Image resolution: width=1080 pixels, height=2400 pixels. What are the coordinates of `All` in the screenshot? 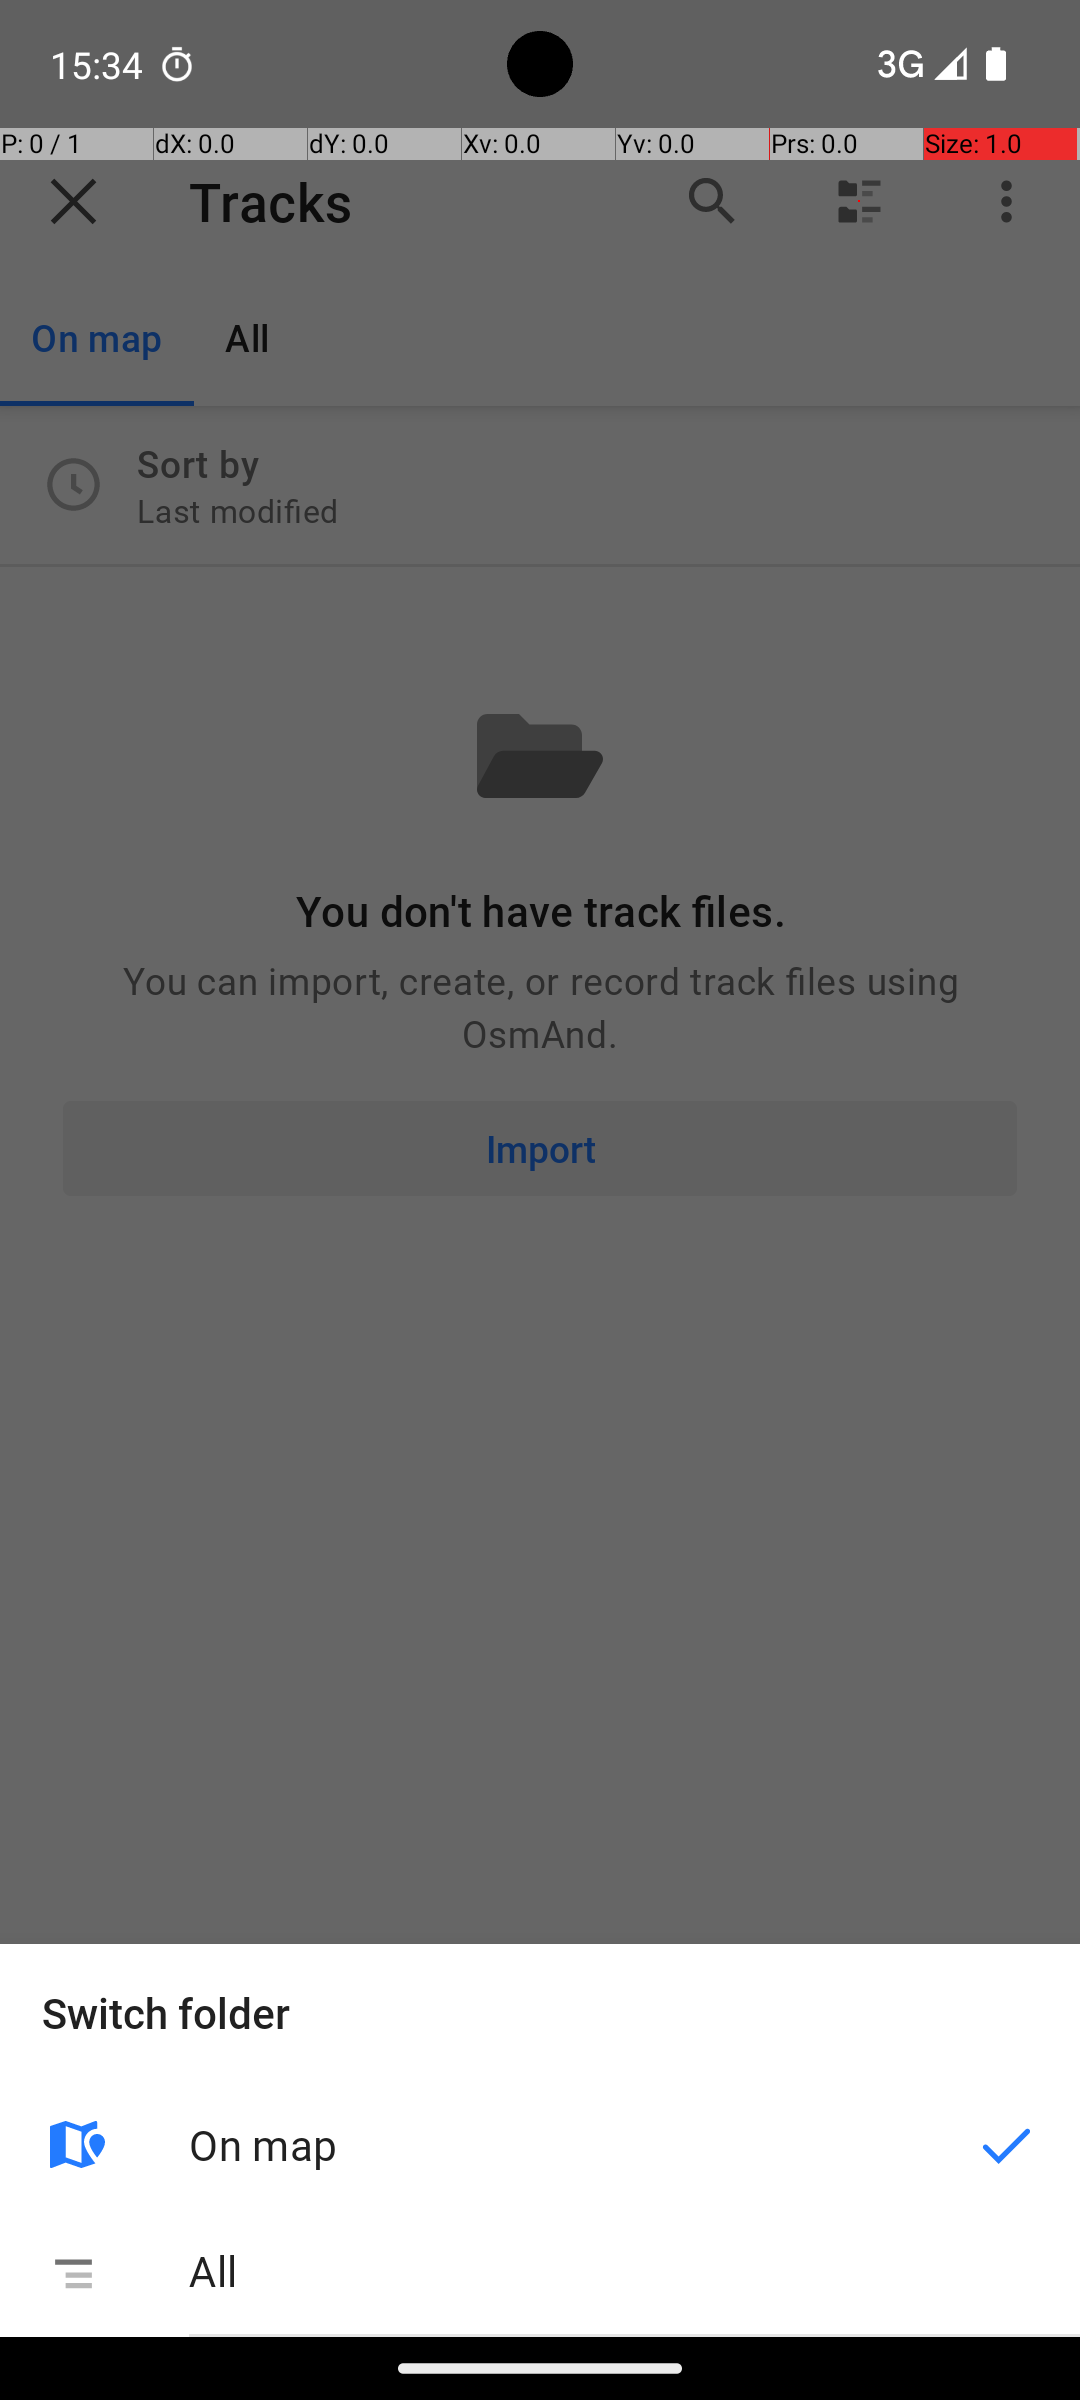 It's located at (634, 2270).